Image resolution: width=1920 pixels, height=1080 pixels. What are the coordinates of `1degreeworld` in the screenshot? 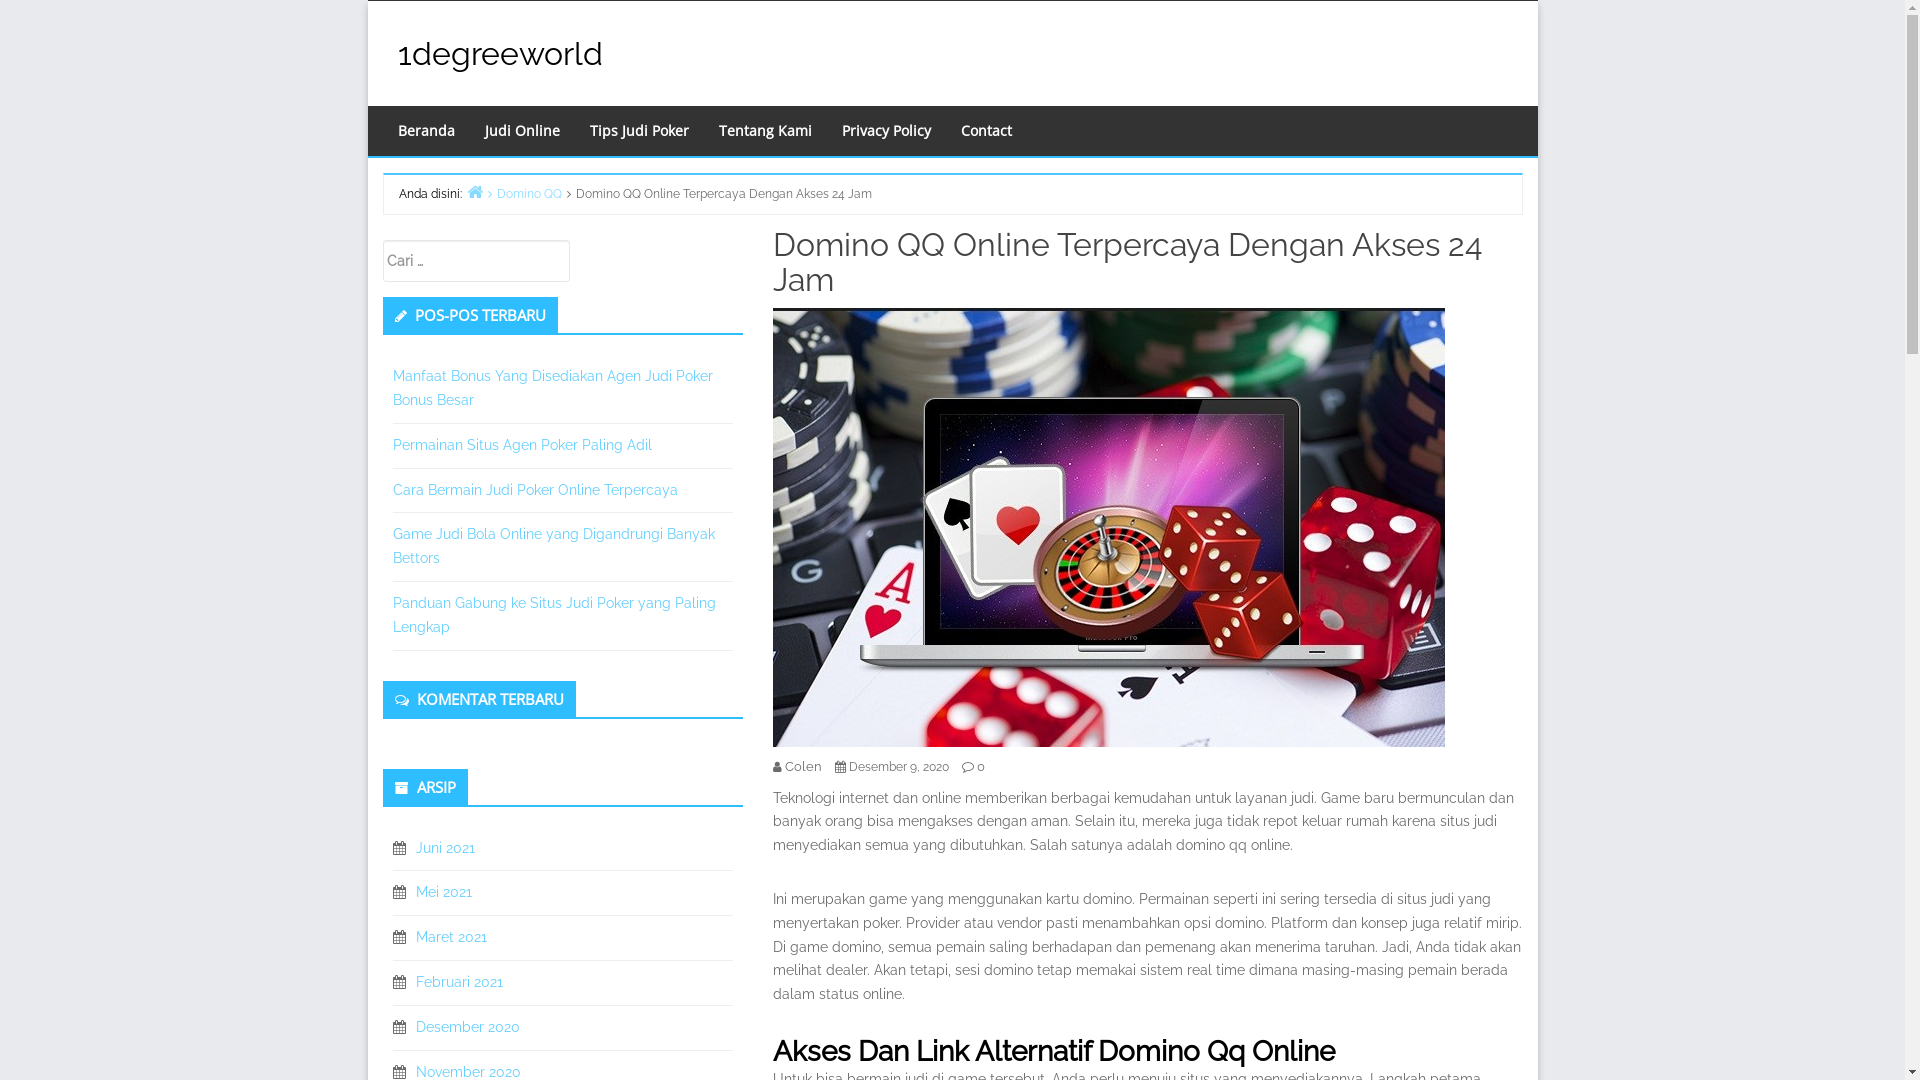 It's located at (500, 54).